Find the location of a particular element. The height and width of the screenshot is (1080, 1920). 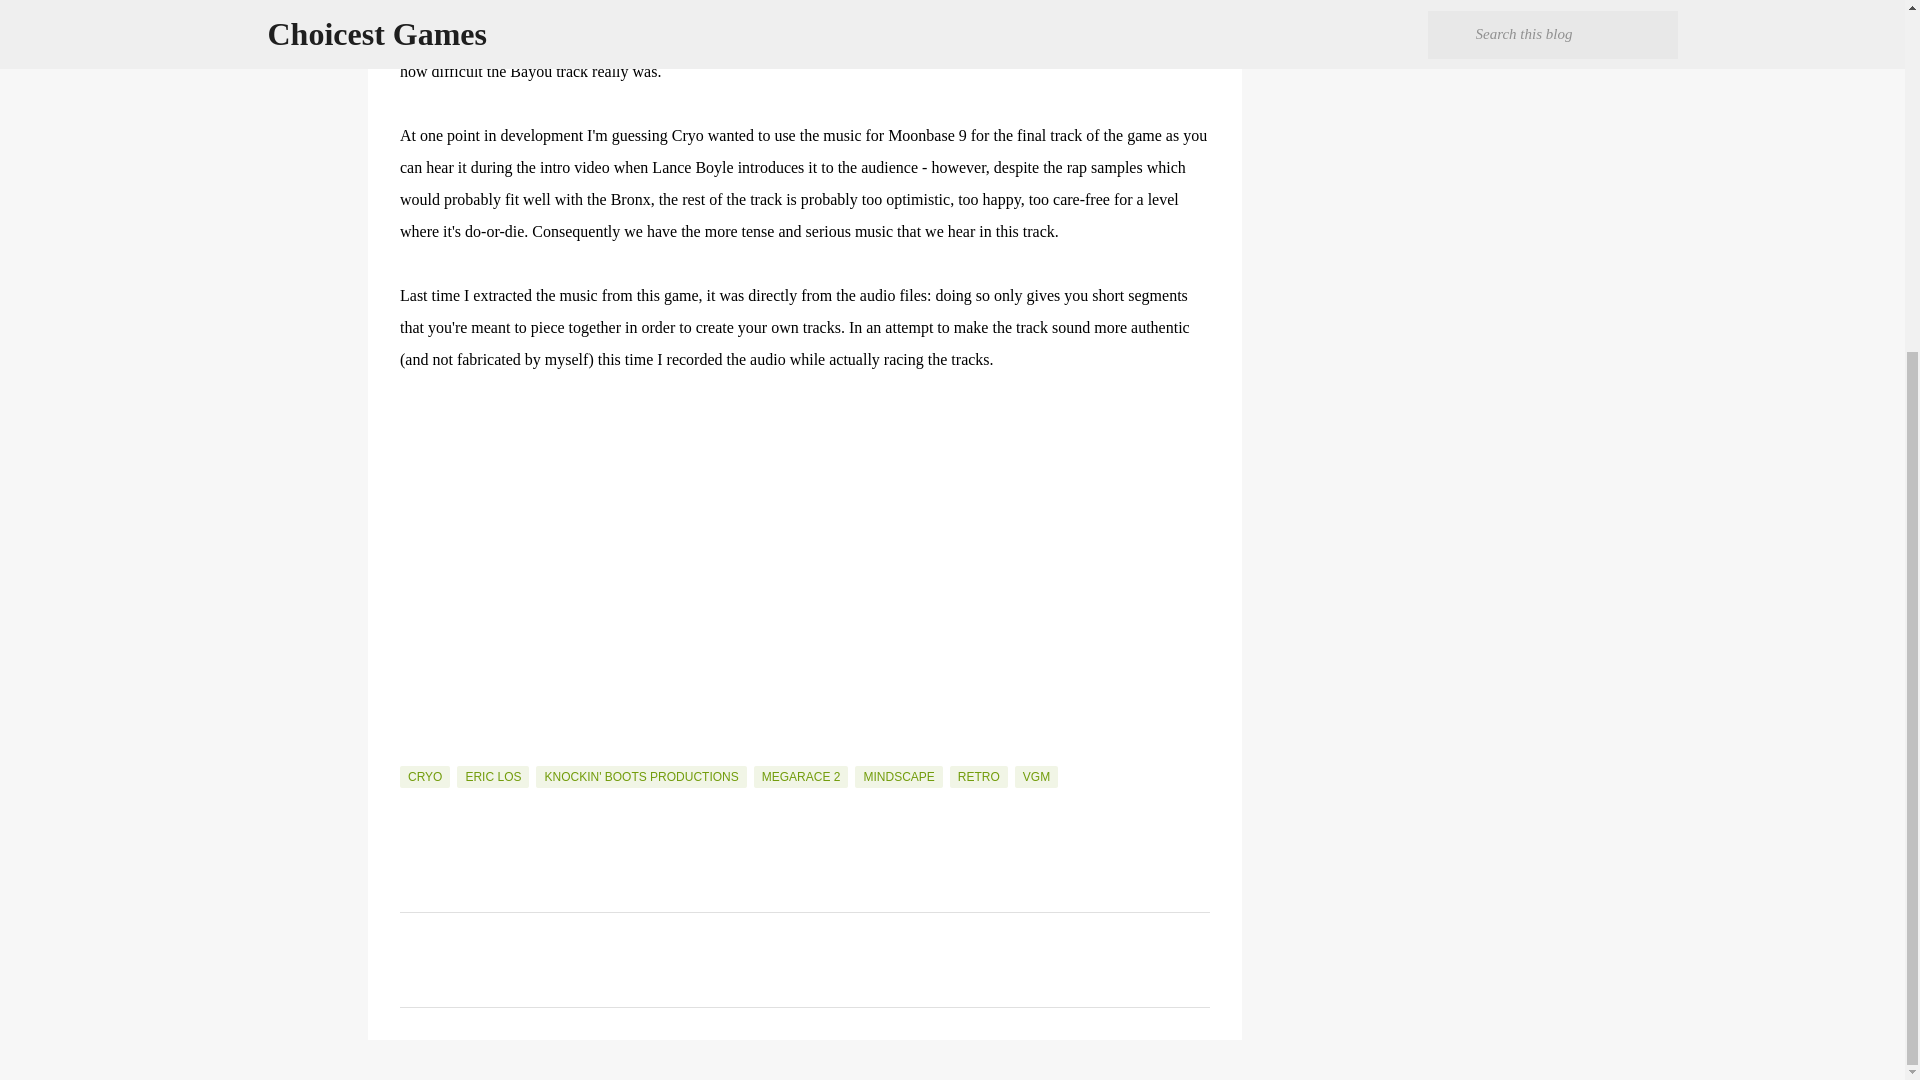

CRYO is located at coordinates (424, 776).